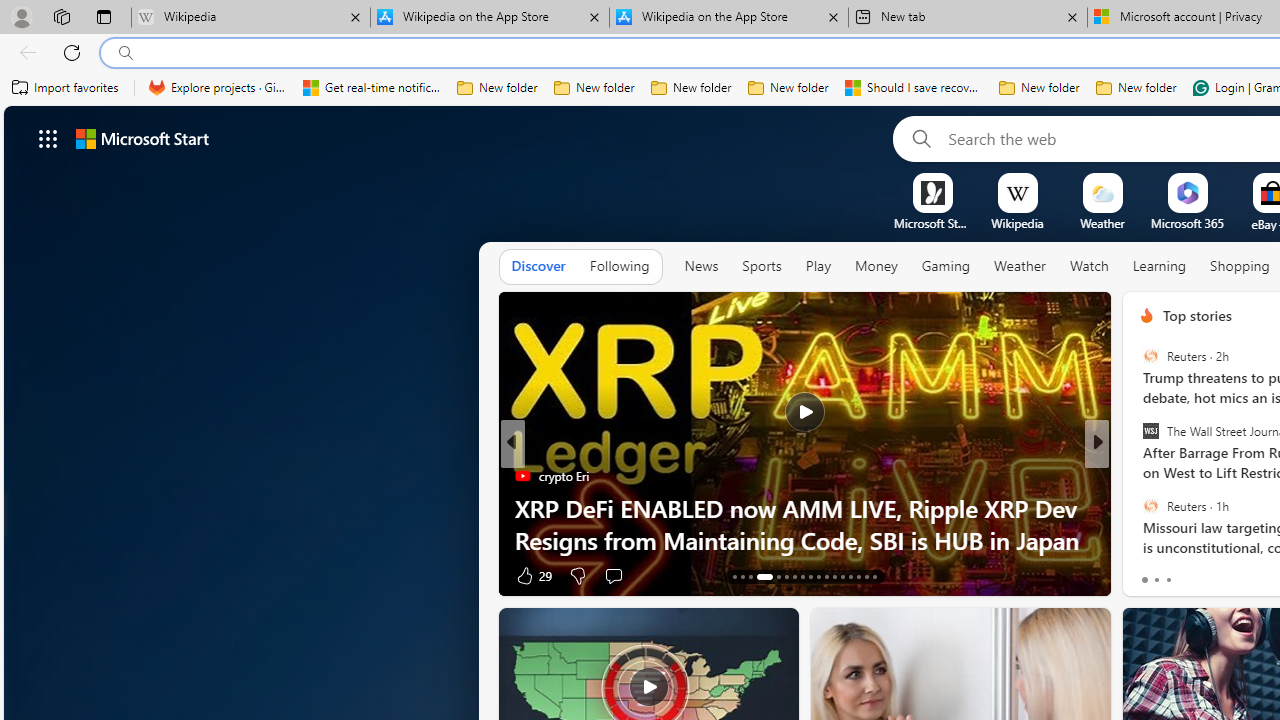 This screenshot has width=1280, height=720. I want to click on Sports, so click(761, 267).